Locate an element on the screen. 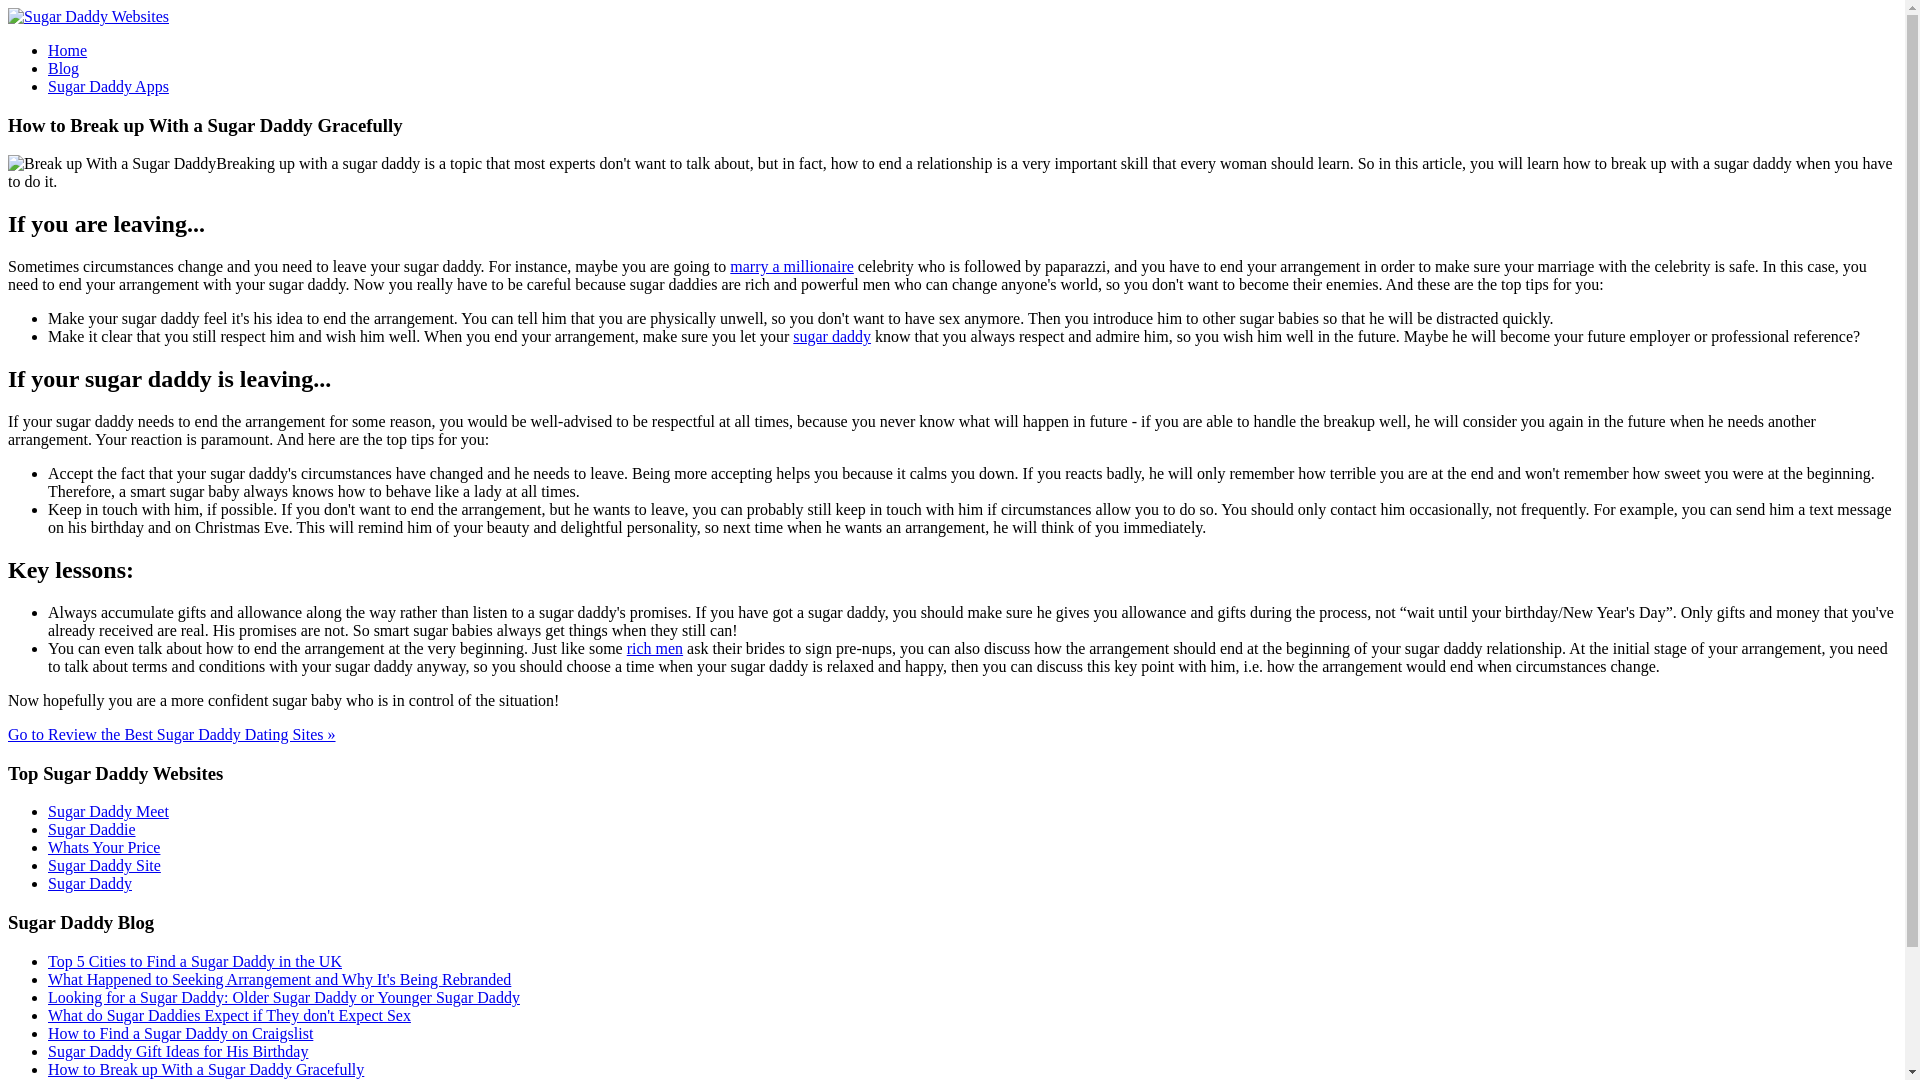 This screenshot has width=1920, height=1080. Sugar Daddy Meet is located at coordinates (108, 811).